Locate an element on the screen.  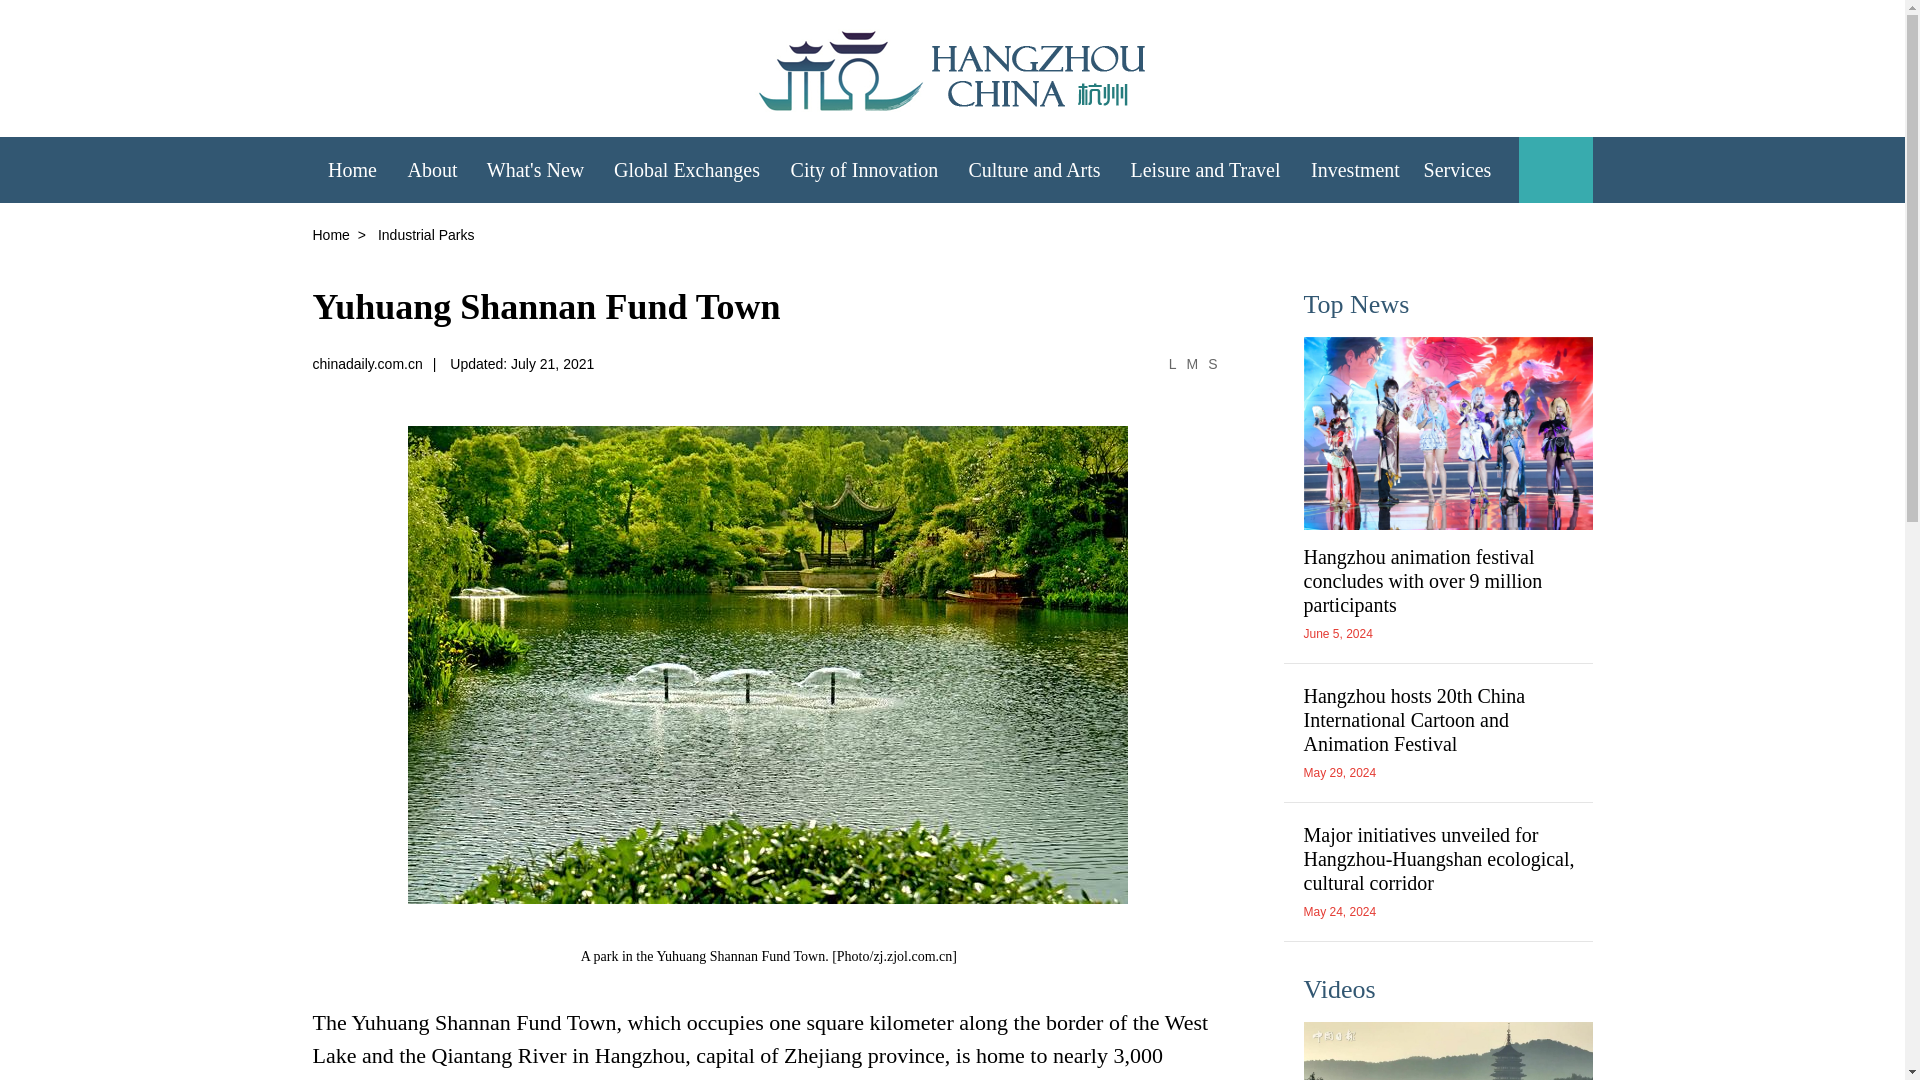
City of Innovation is located at coordinates (864, 168).